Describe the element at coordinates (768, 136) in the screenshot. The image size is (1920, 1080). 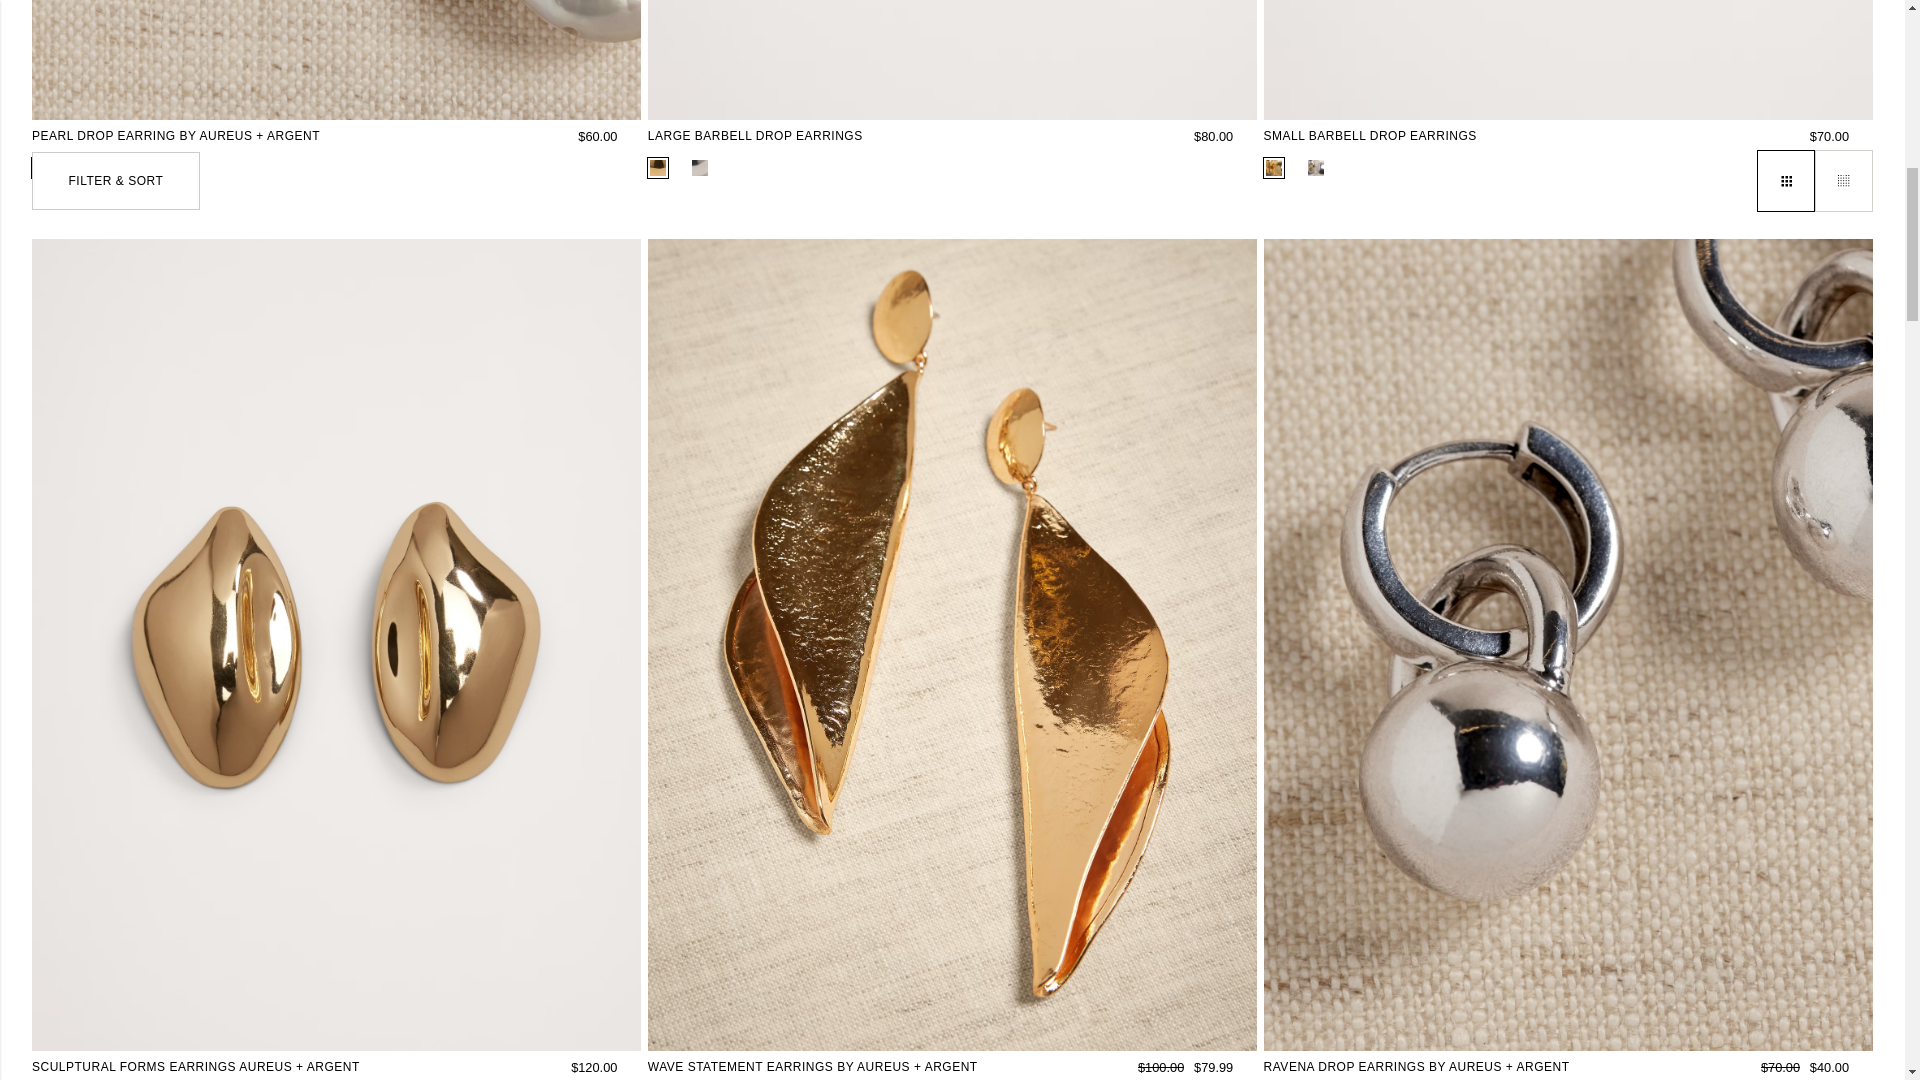
I see `LARGE BARBELL DROP EARRINGS` at that location.